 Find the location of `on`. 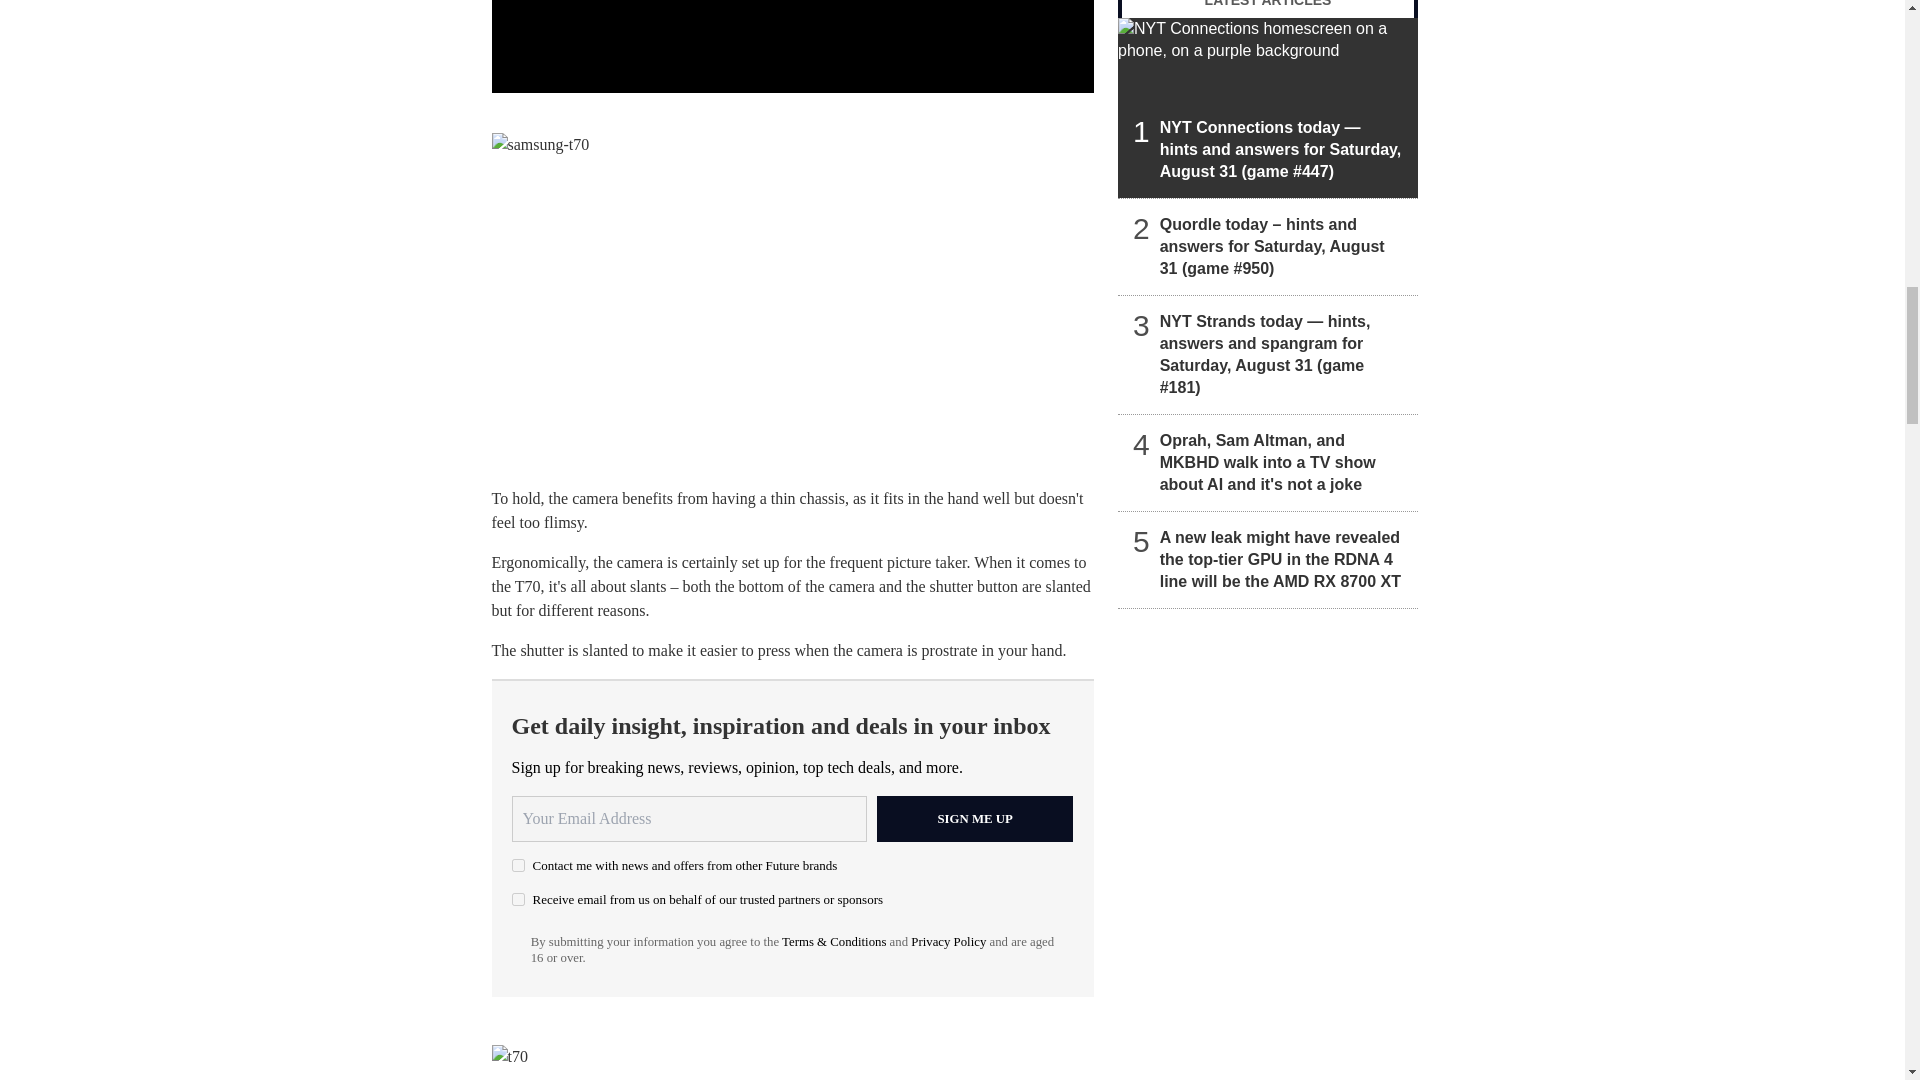

on is located at coordinates (518, 900).